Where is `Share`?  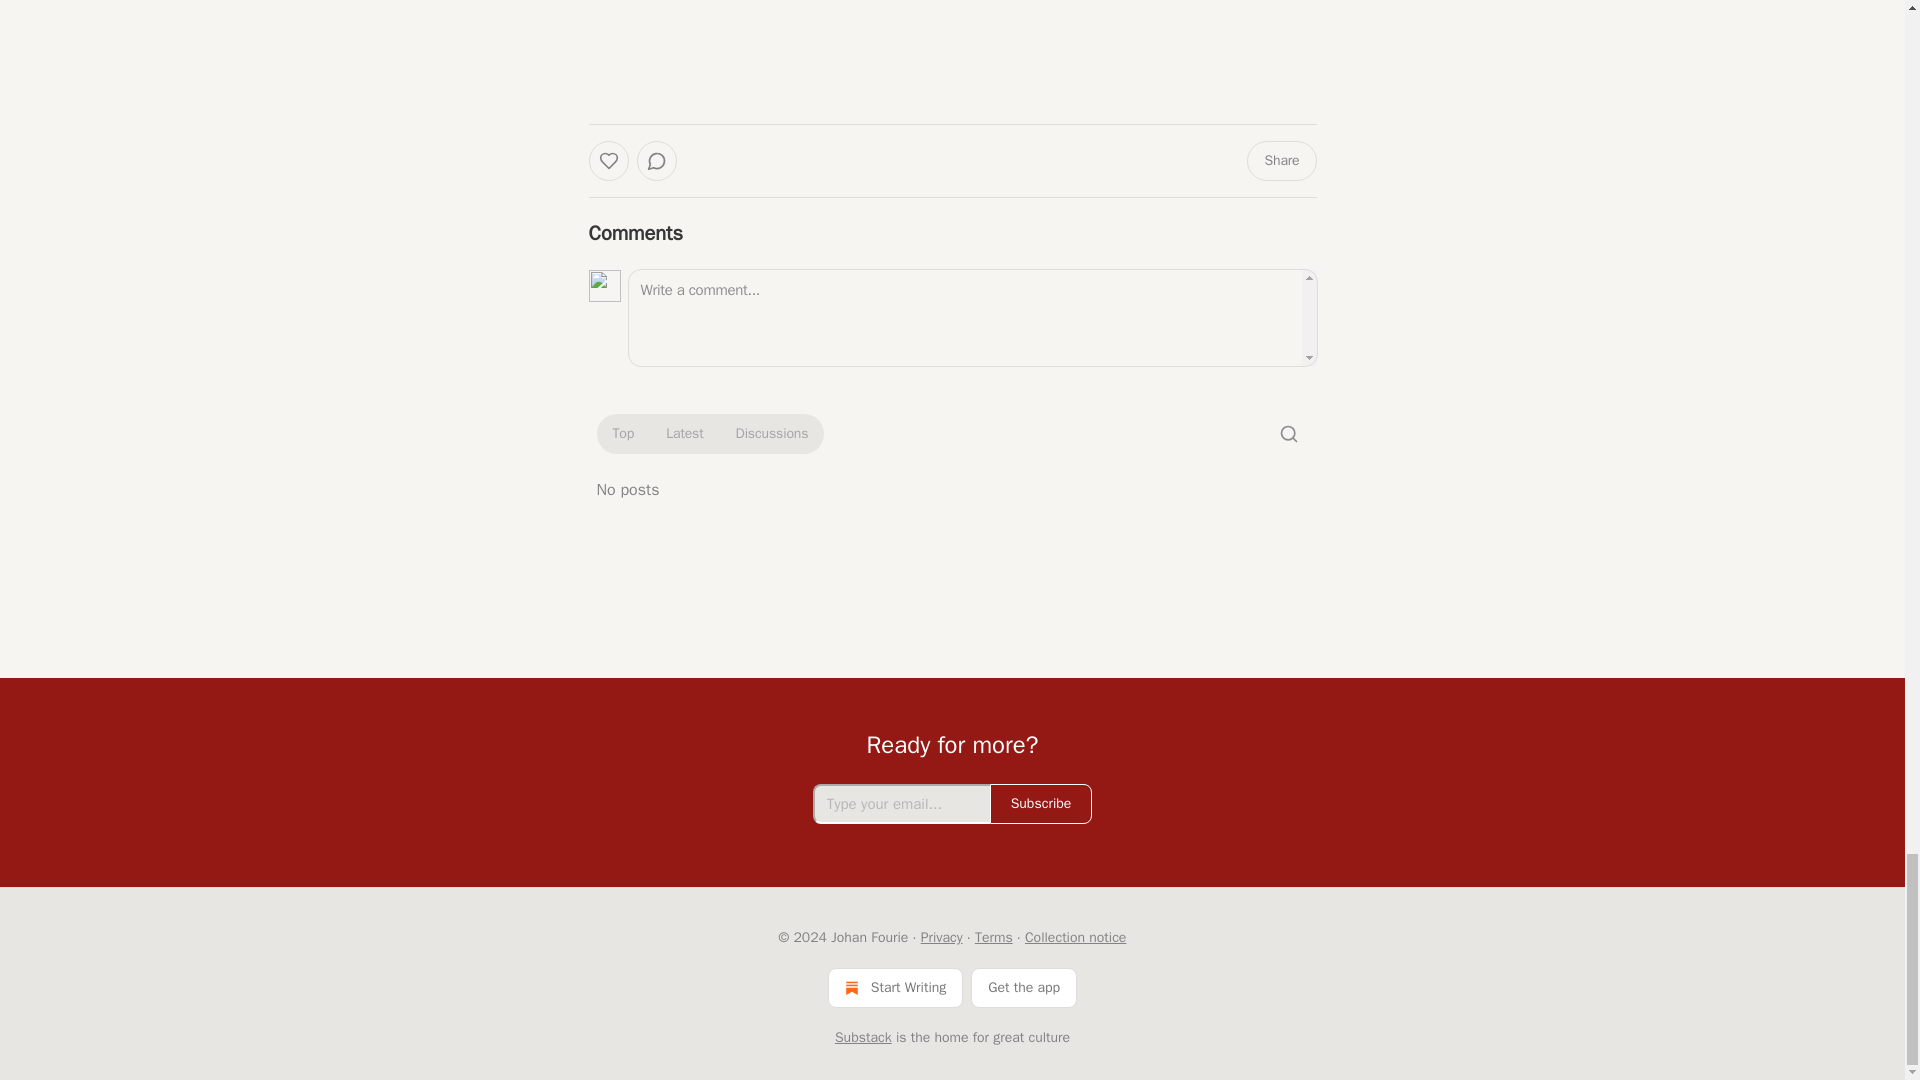 Share is located at coordinates (1280, 161).